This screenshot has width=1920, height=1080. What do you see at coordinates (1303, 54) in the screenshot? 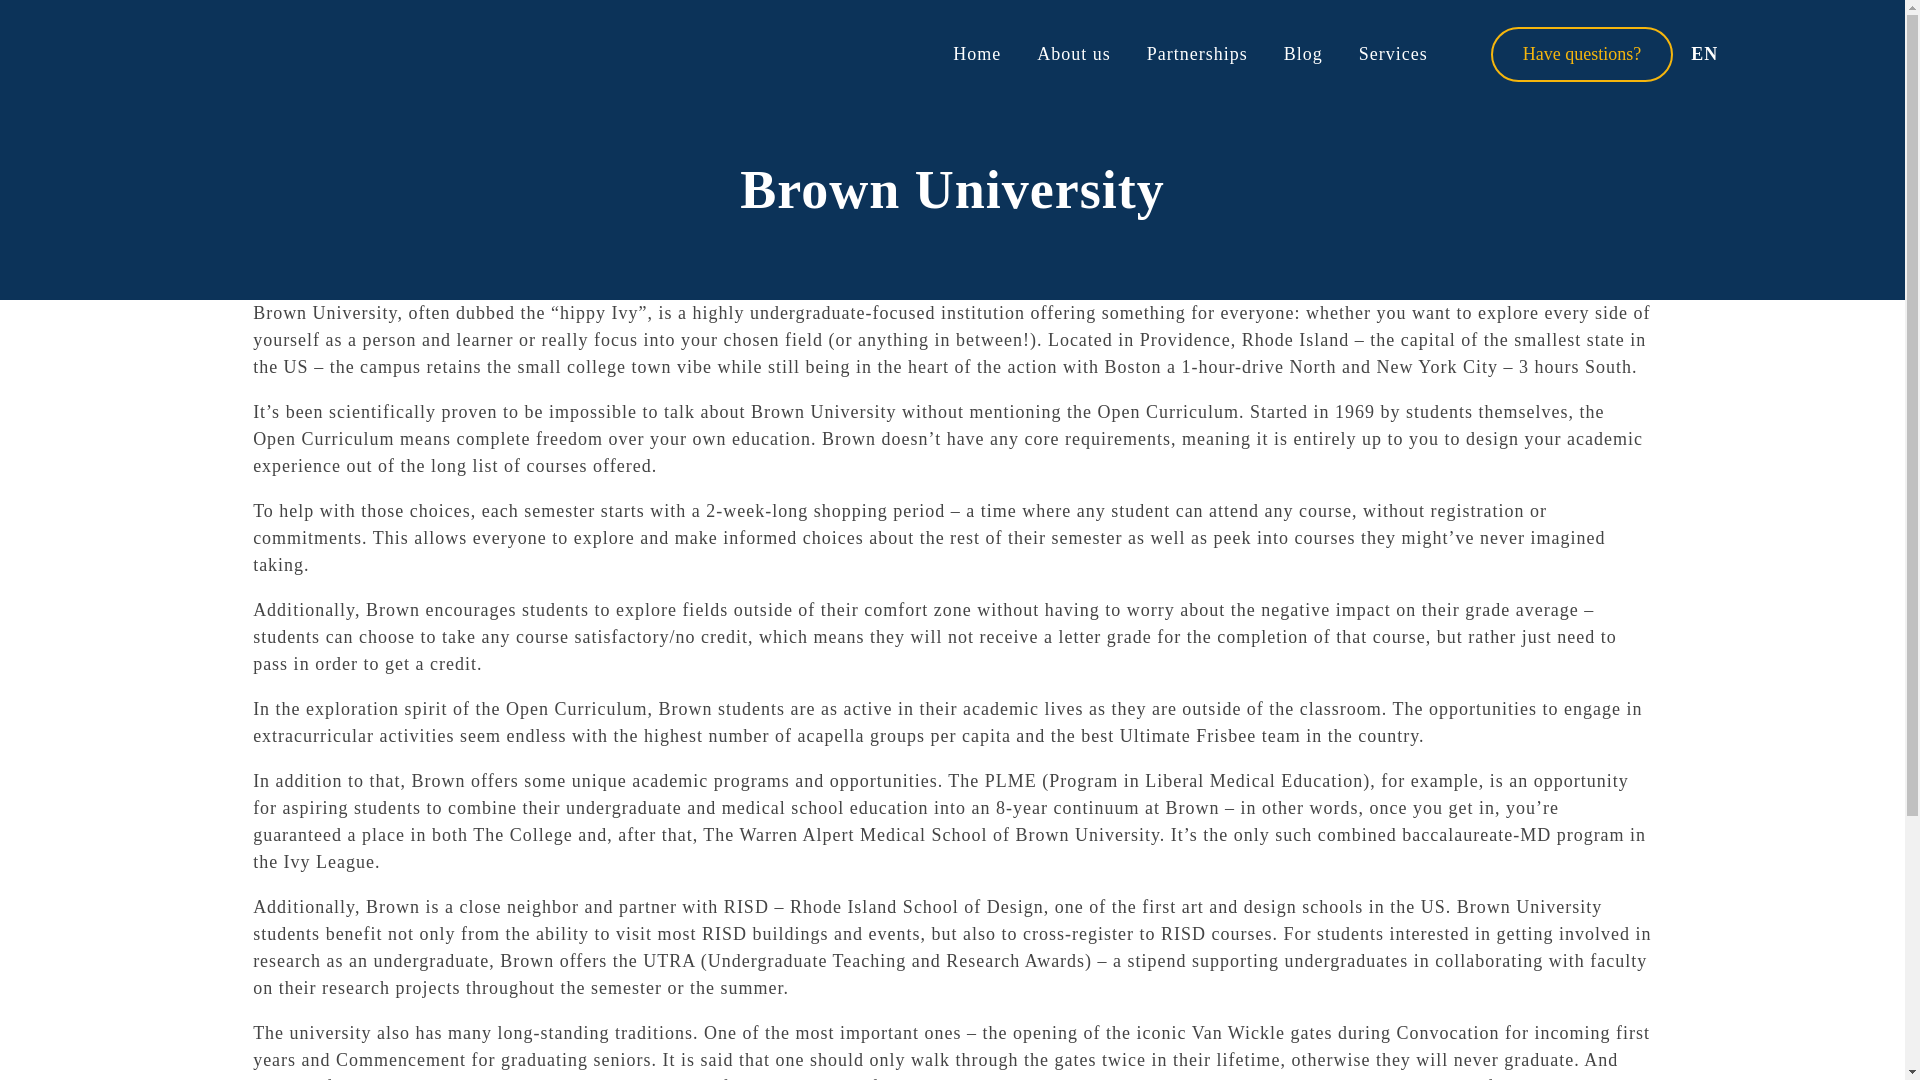
I see `Blog` at bounding box center [1303, 54].